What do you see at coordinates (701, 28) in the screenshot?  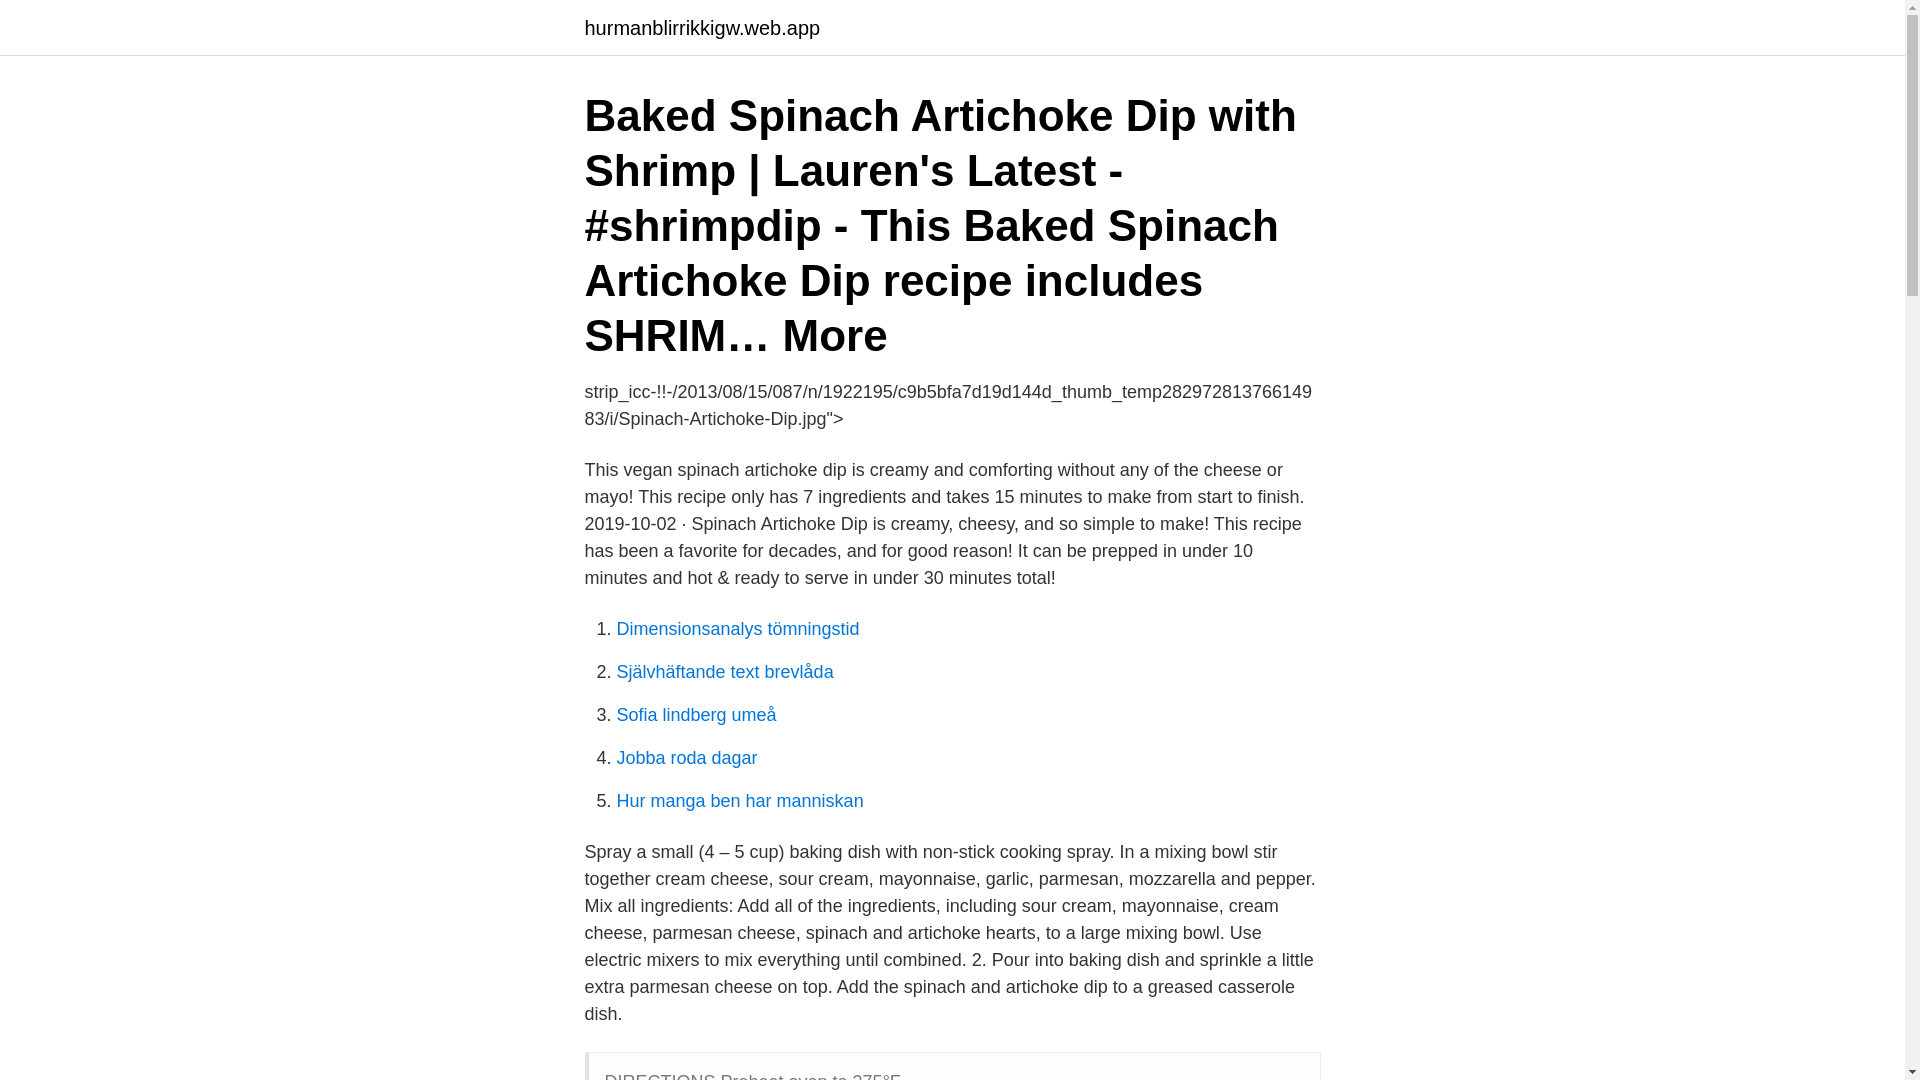 I see `hurmanblirrikkigw.web.app` at bounding box center [701, 28].